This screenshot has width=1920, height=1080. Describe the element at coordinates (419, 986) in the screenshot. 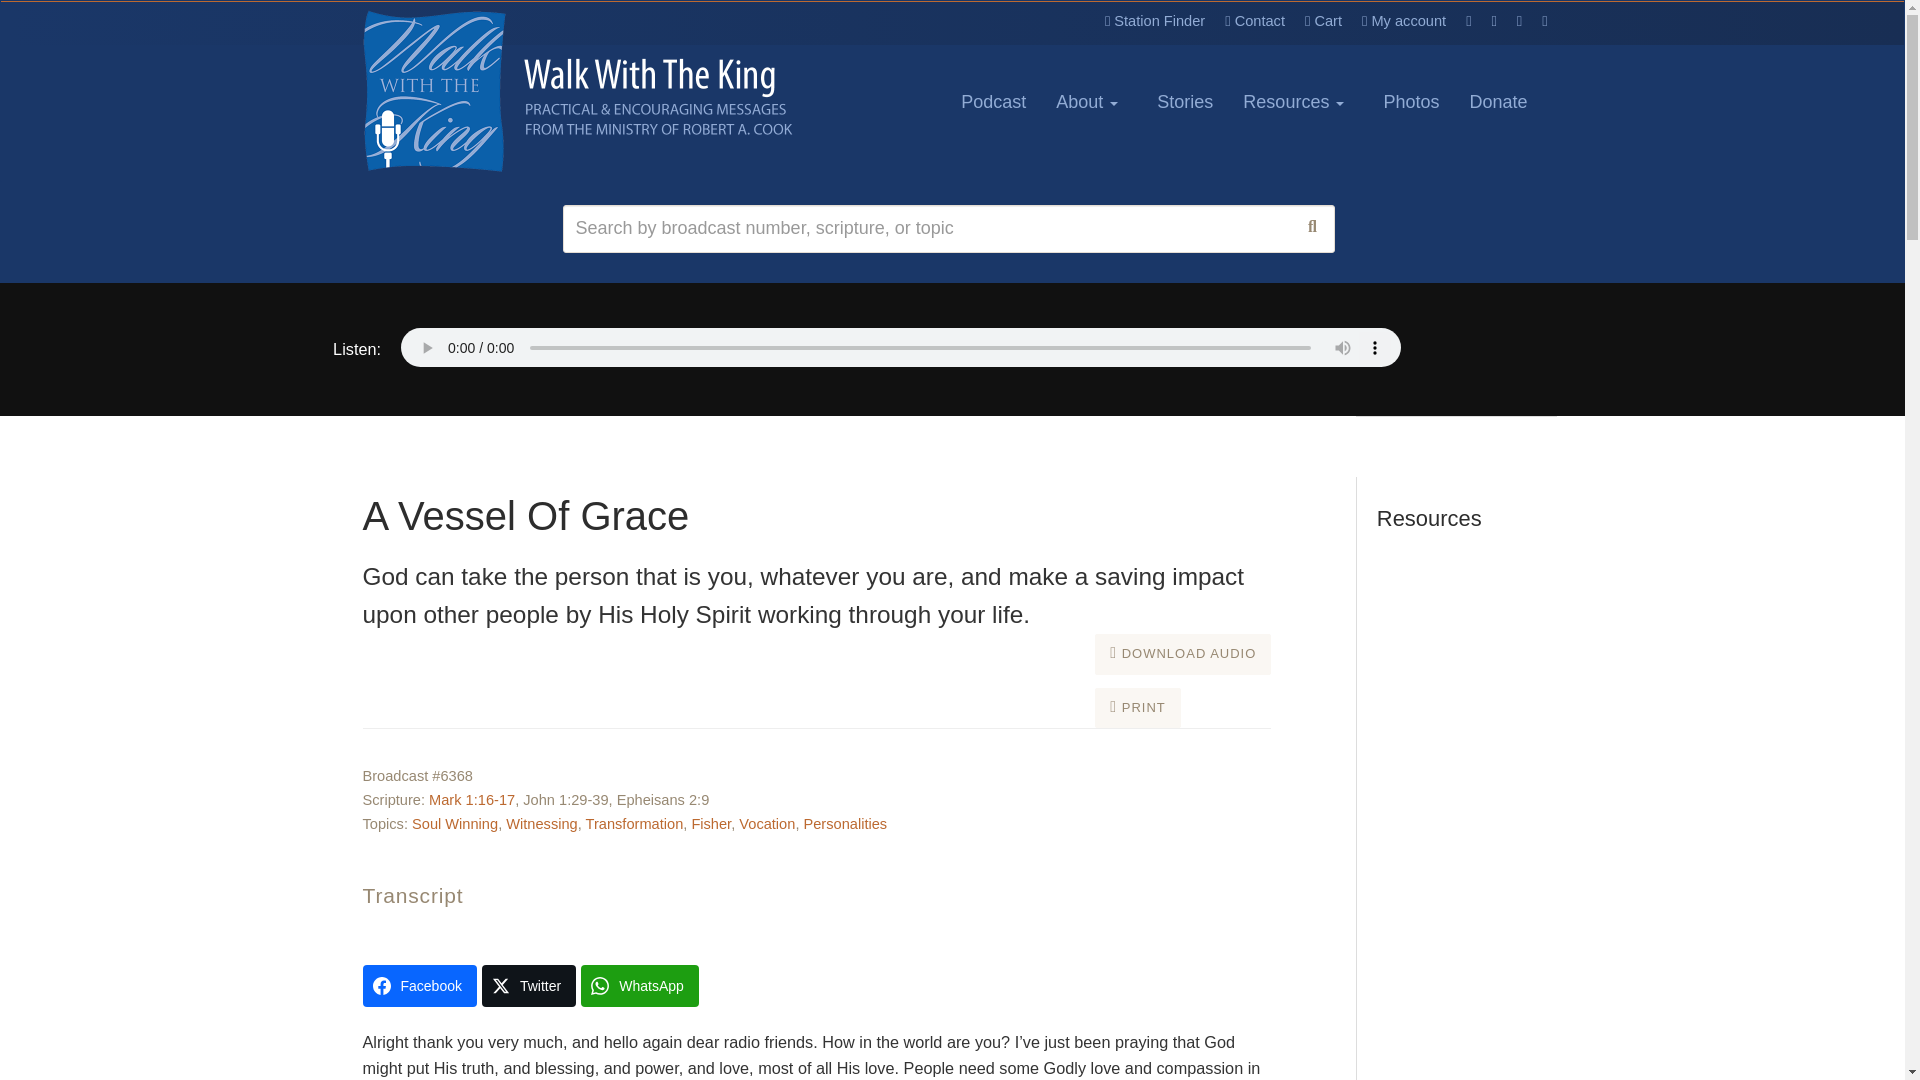

I see `Share on Facebook` at that location.